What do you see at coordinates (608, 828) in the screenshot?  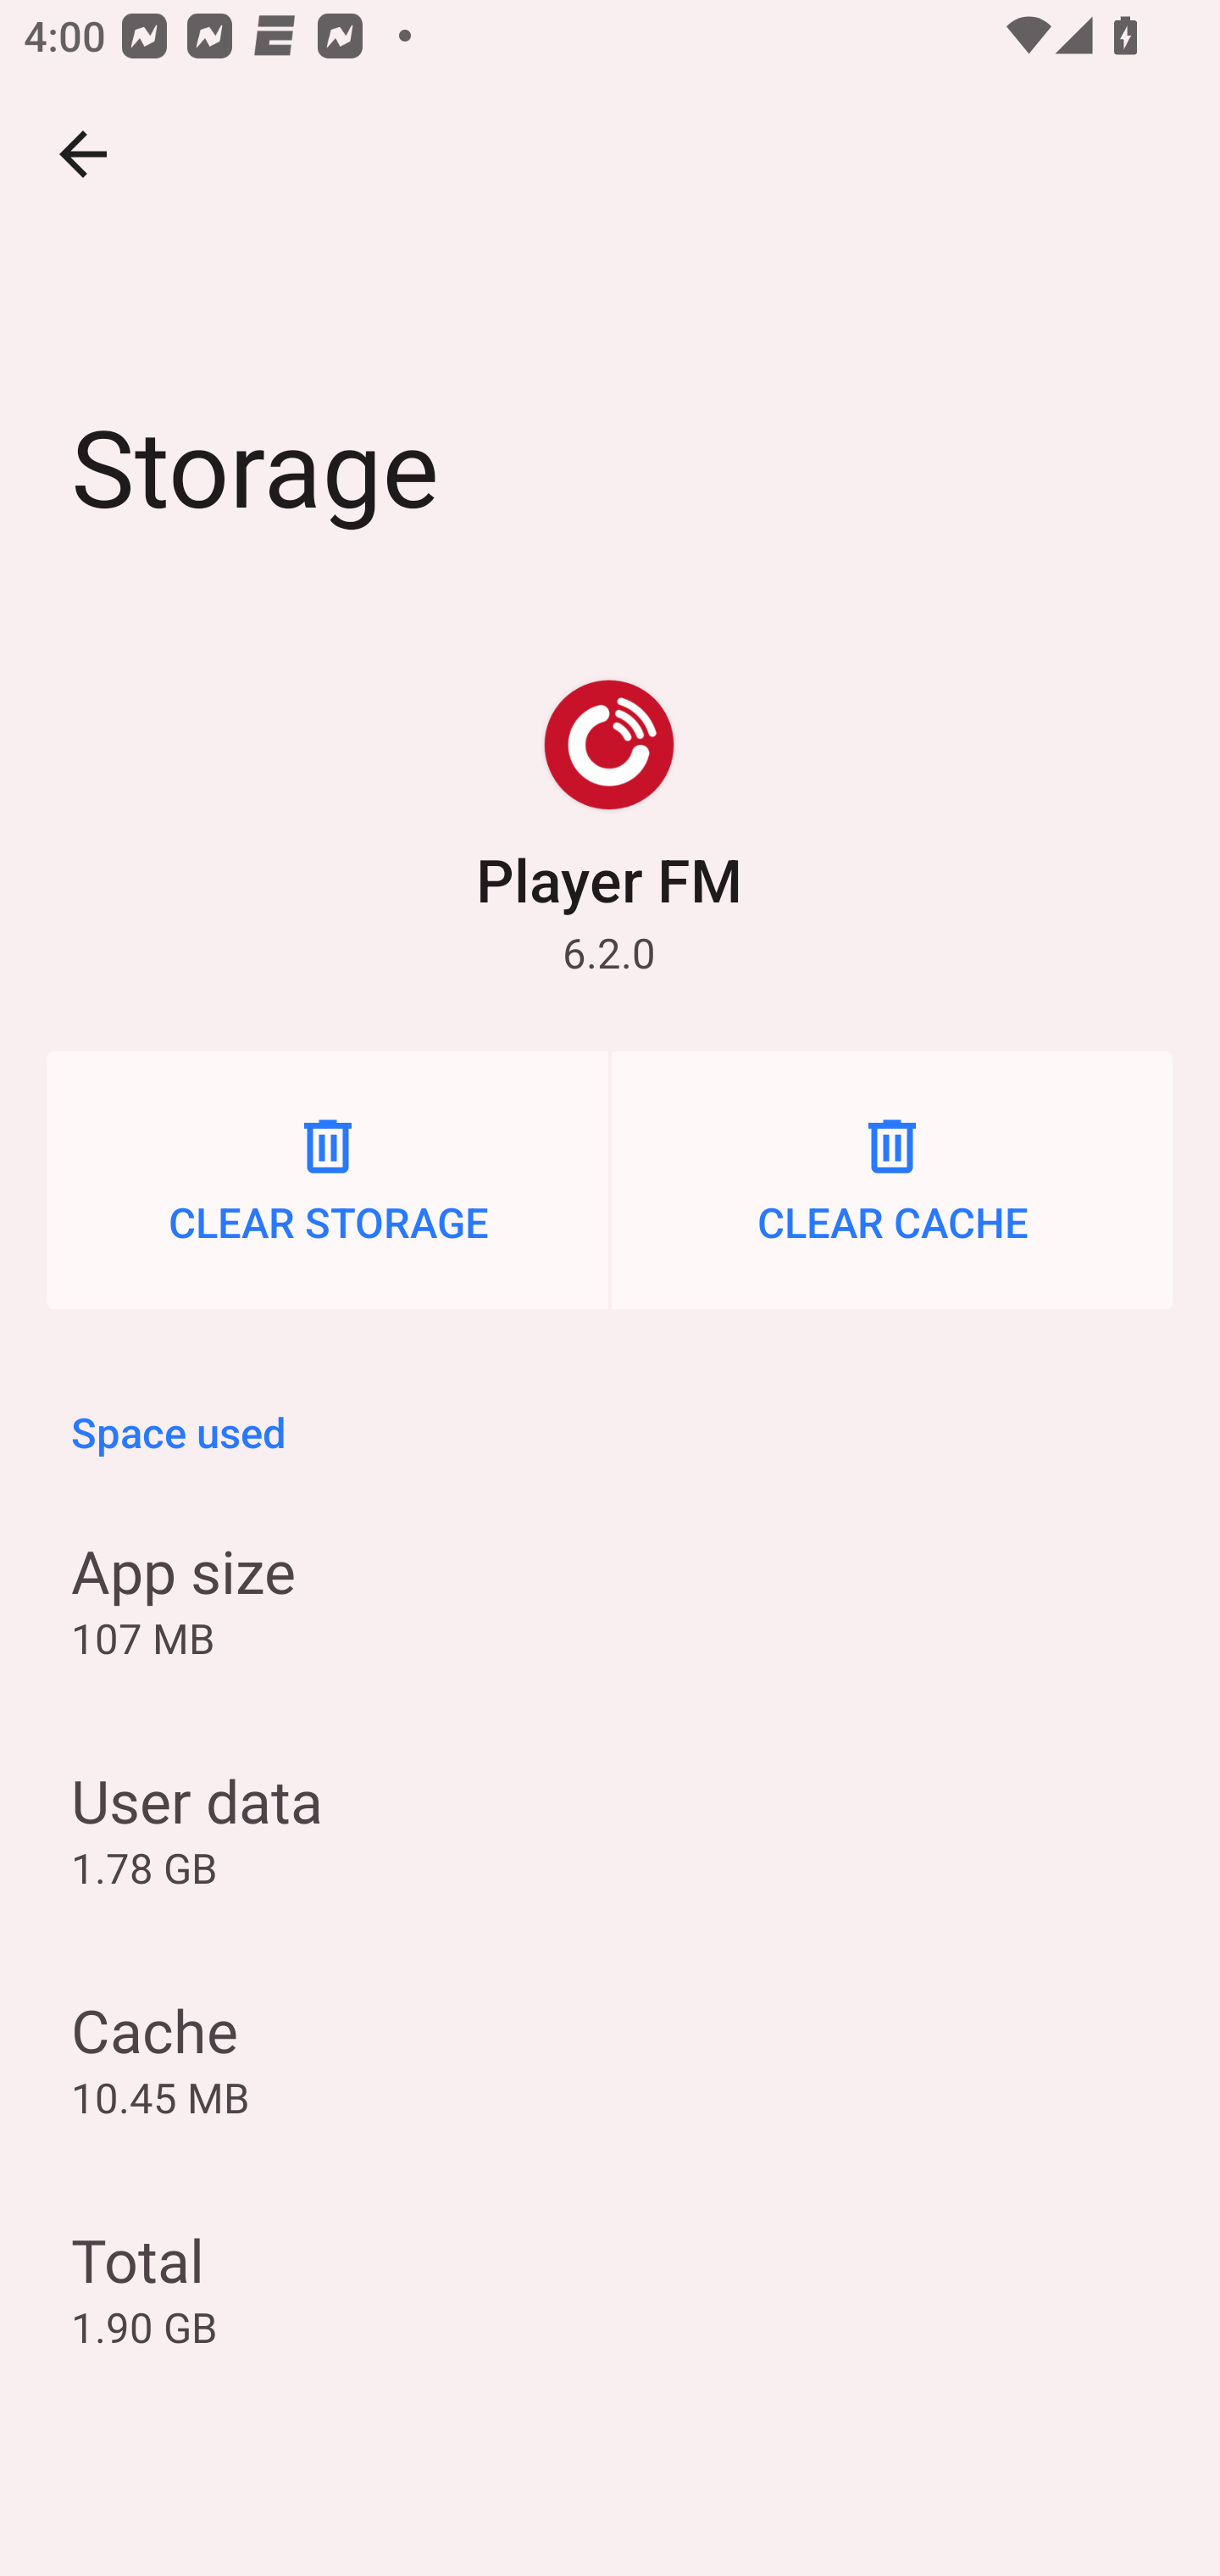 I see `Player FM 6.2.0` at bounding box center [608, 828].